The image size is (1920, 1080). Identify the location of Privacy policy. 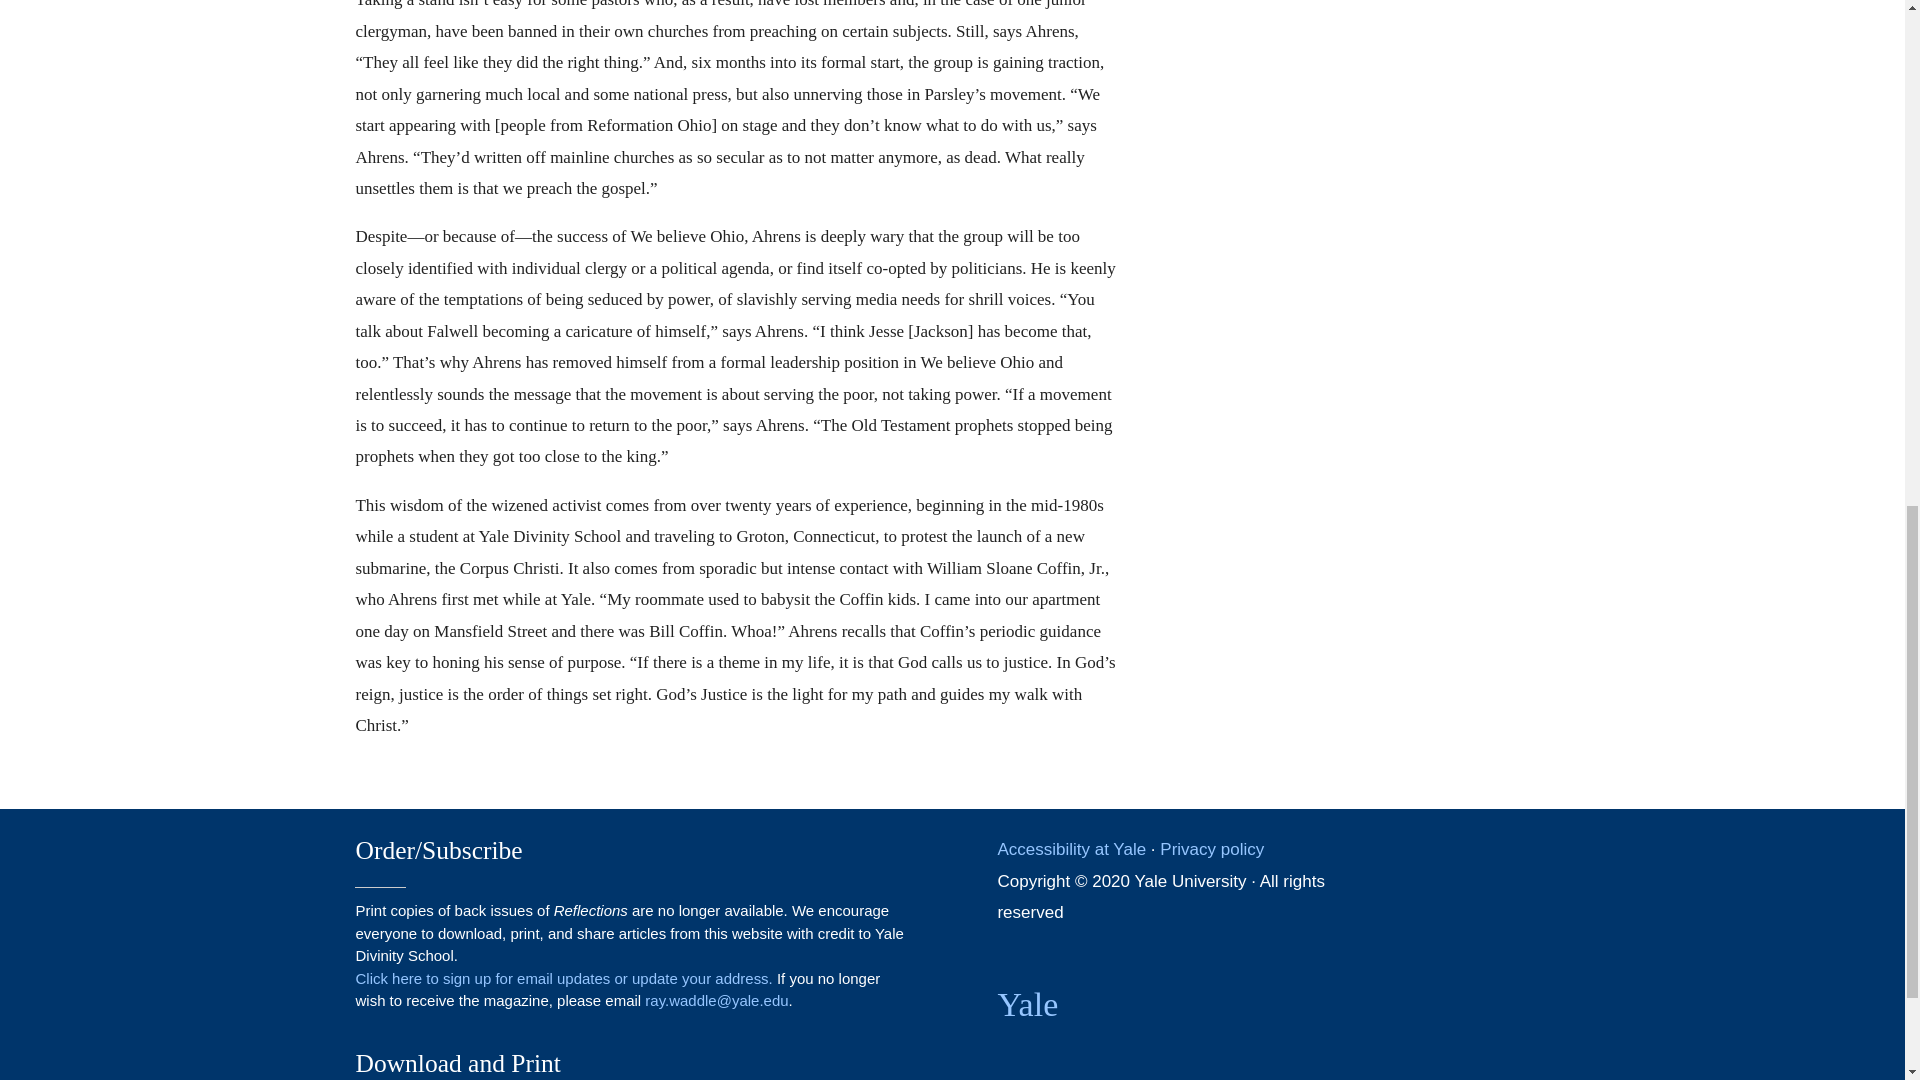
(1211, 849).